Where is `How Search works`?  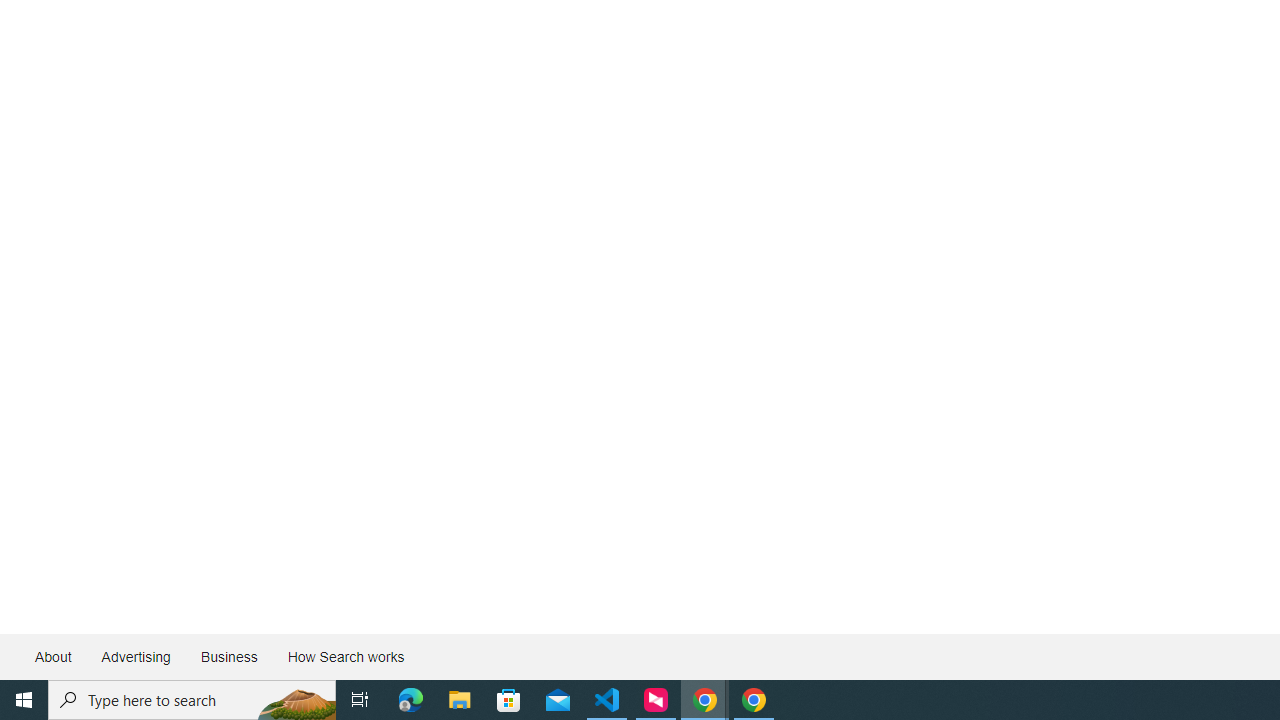 How Search works is located at coordinates (345, 656).